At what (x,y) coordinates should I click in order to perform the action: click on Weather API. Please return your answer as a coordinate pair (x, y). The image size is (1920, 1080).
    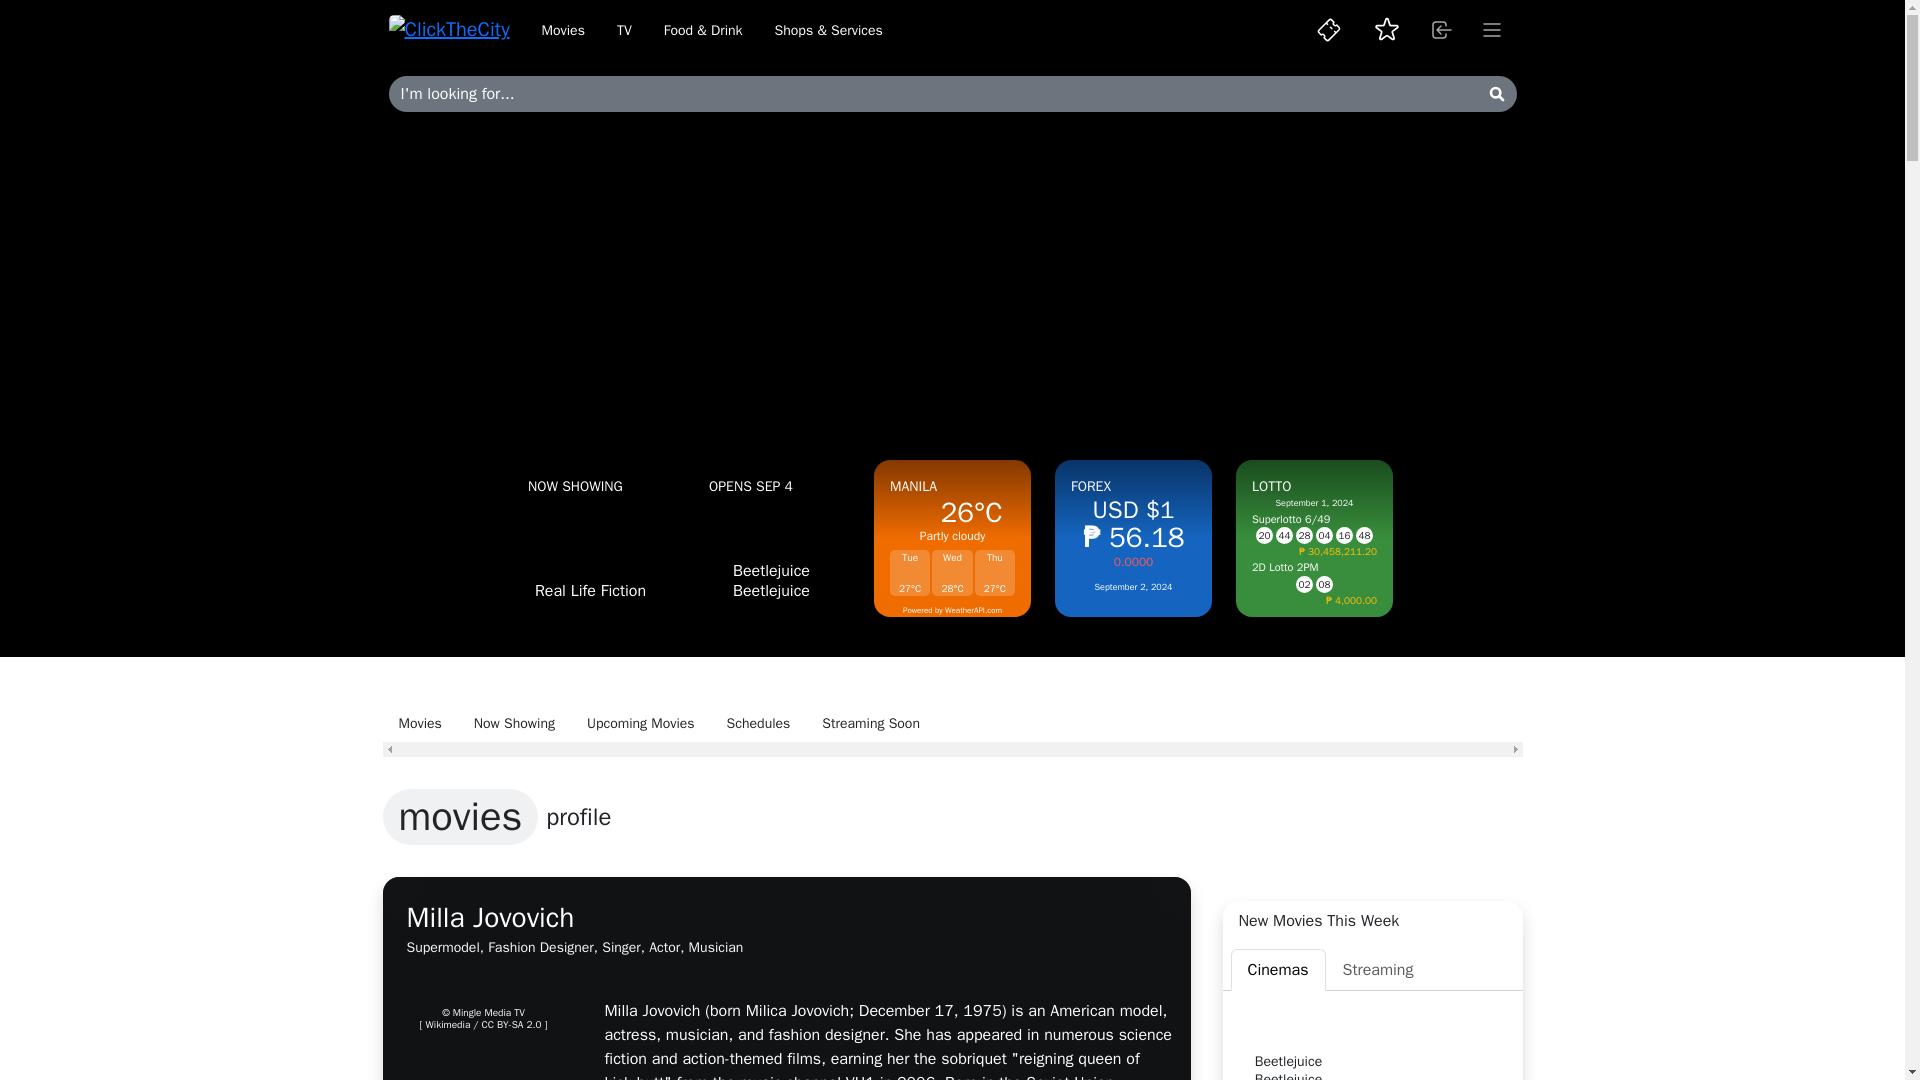
    Looking at the image, I should click on (973, 609).